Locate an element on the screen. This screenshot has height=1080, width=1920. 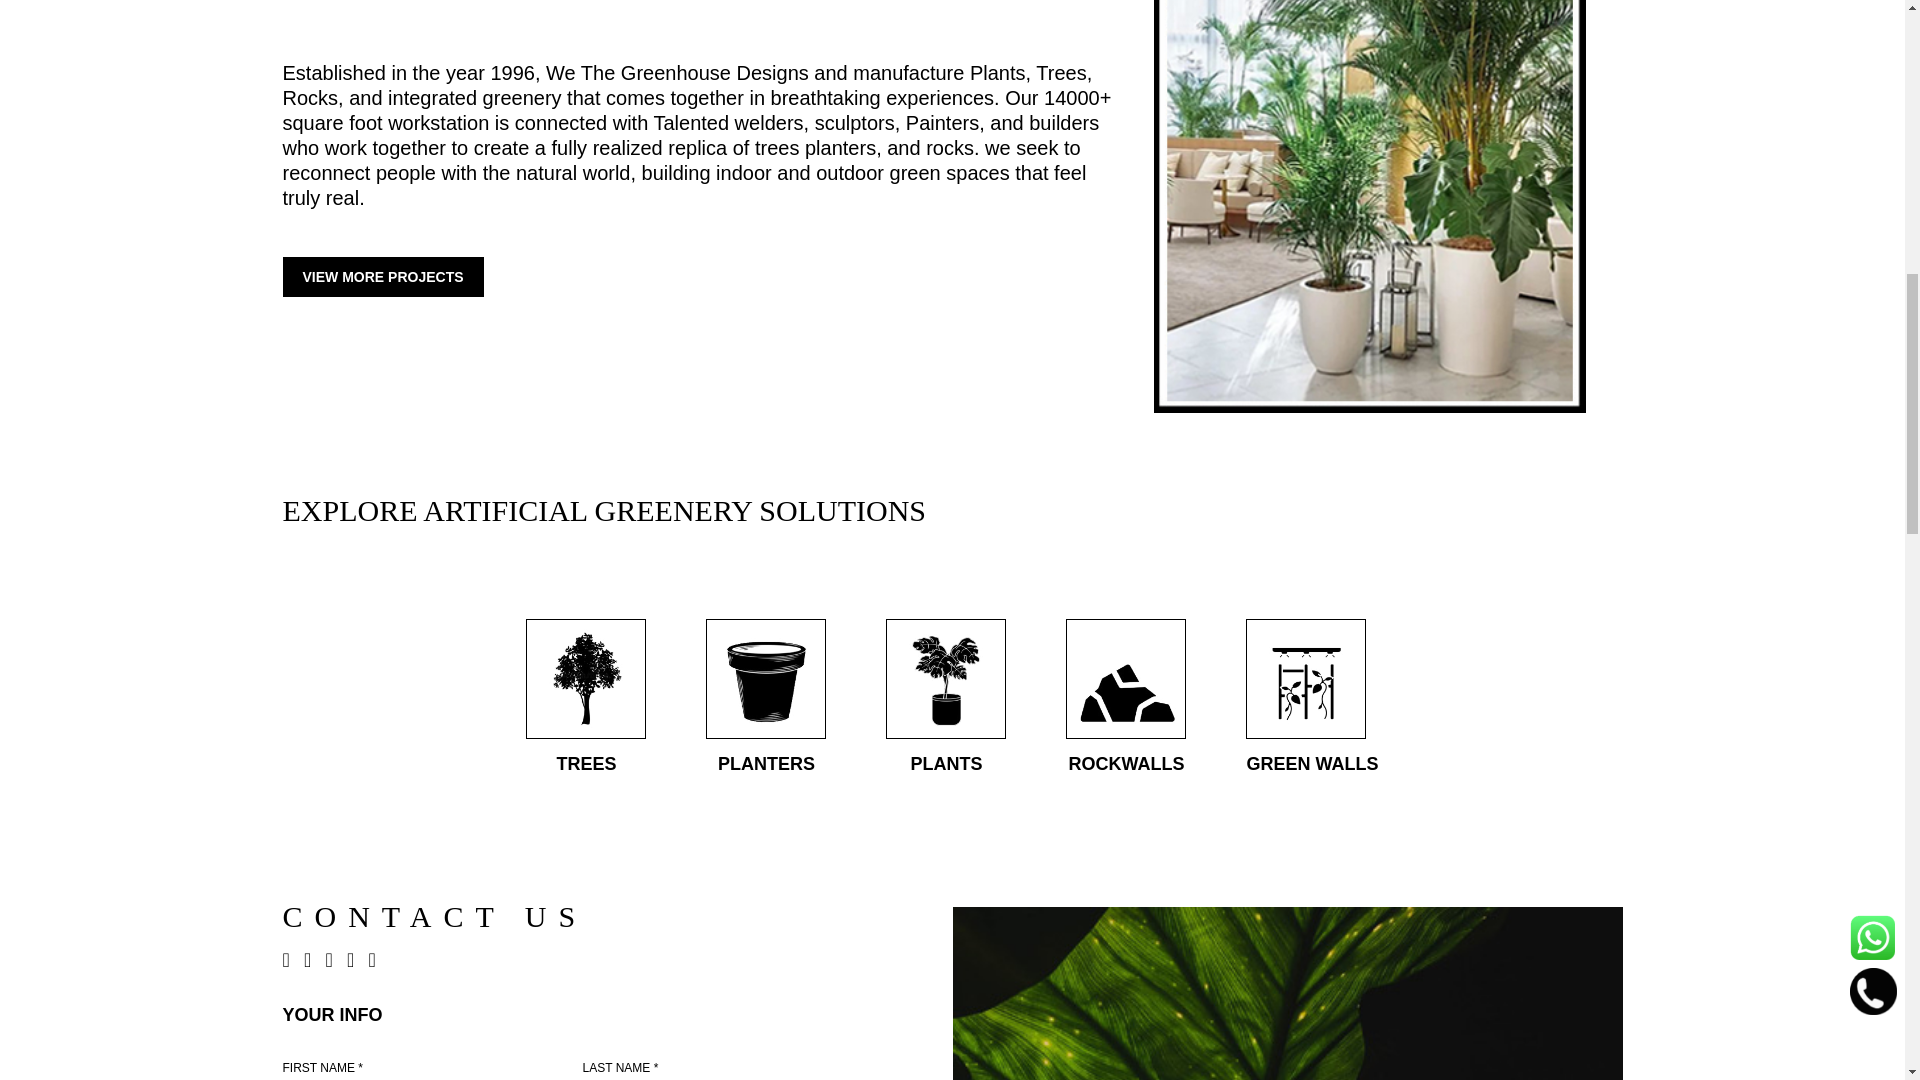
ROCKWALLS is located at coordinates (1126, 698).